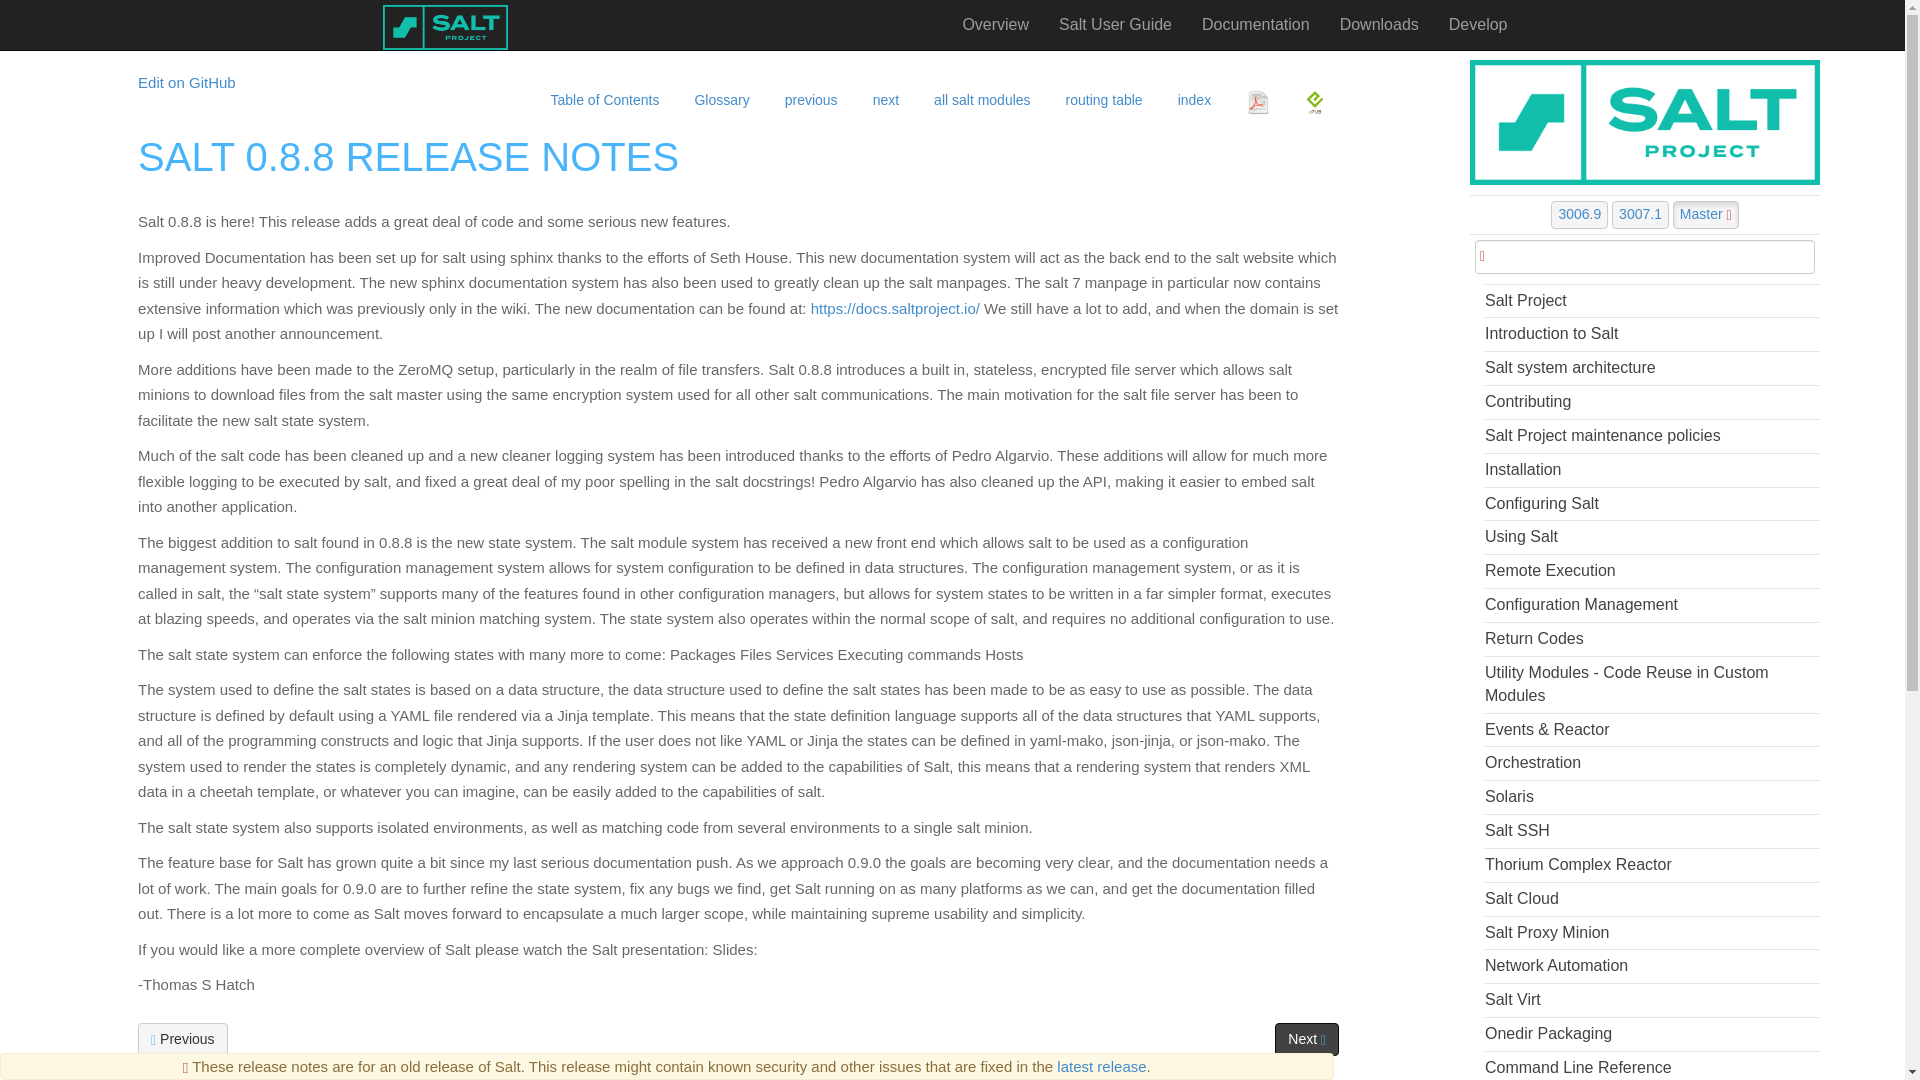 Image resolution: width=1920 pixels, height=1080 pixels. Describe the element at coordinates (718, 94) in the screenshot. I see `Glossary` at that location.